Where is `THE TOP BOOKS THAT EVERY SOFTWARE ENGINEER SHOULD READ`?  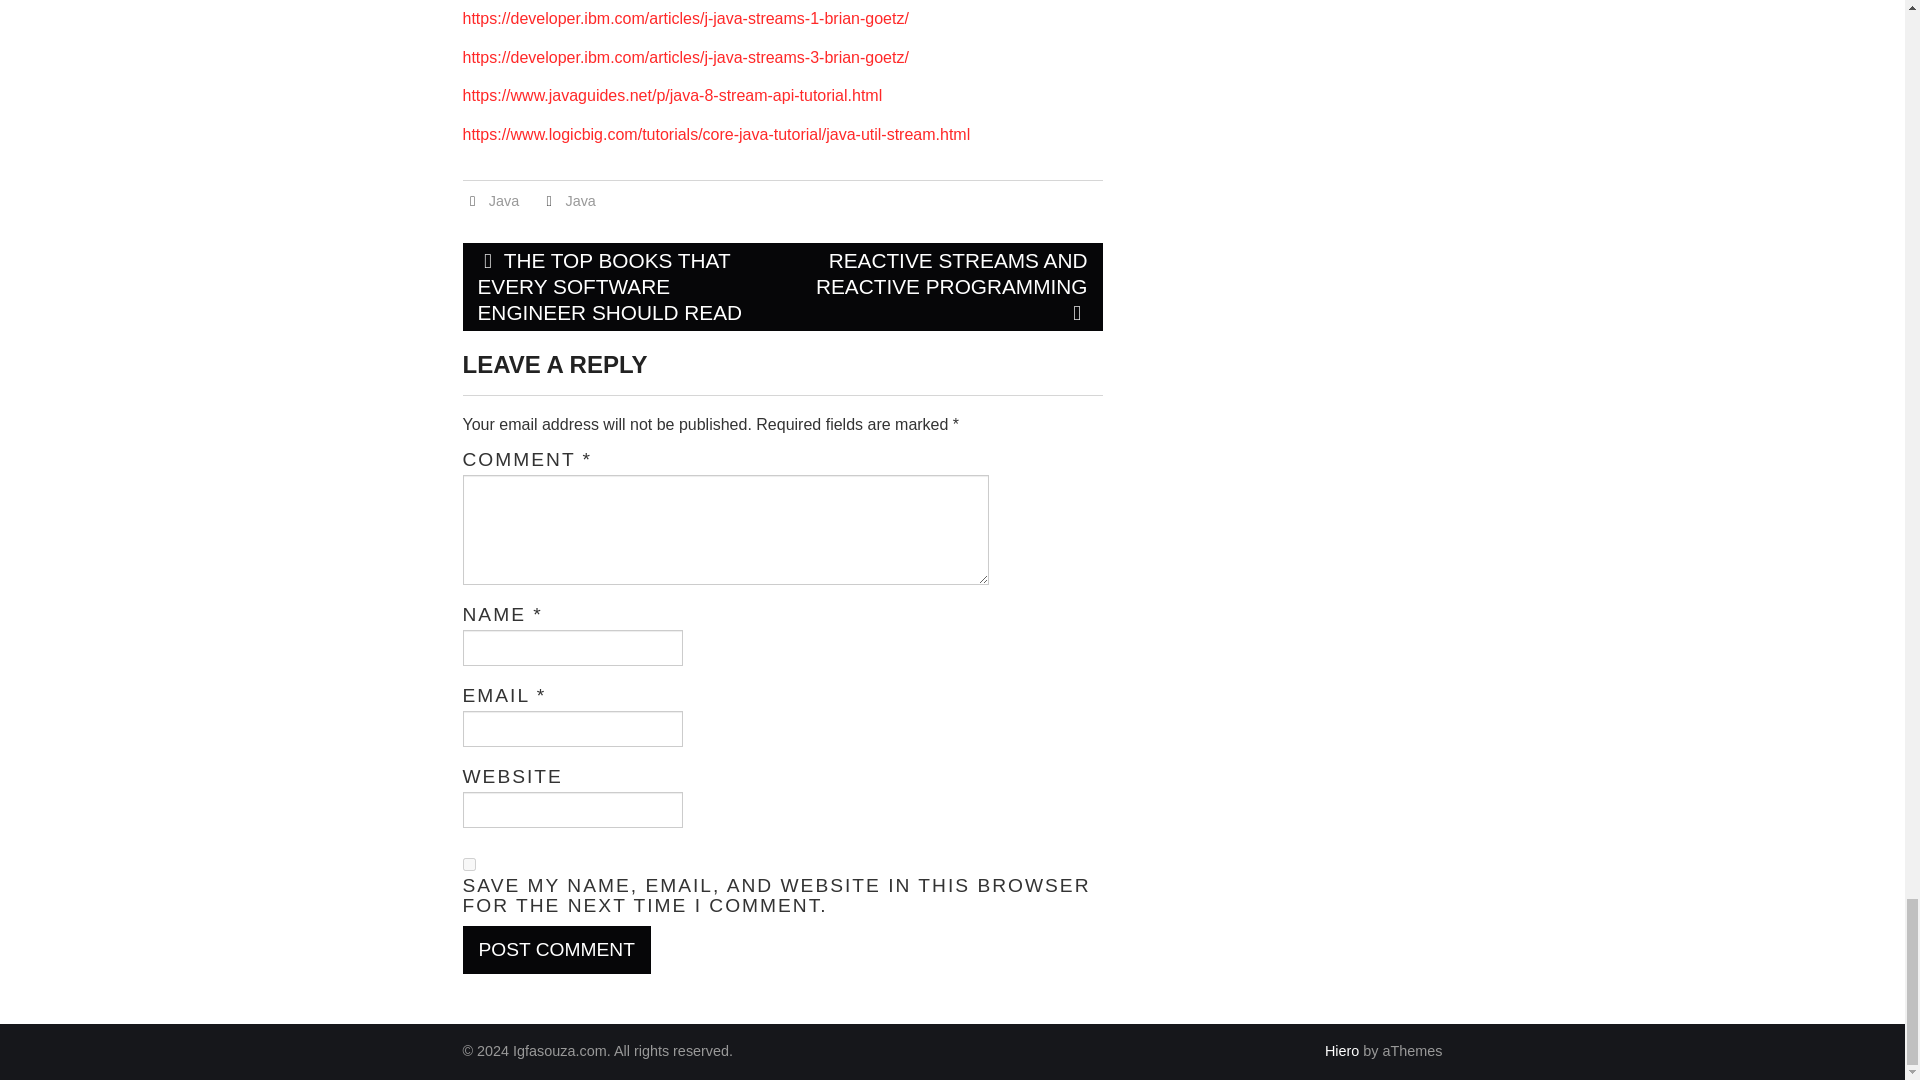 THE TOP BOOKS THAT EVERY SOFTWARE ENGINEER SHOULD READ is located at coordinates (622, 286).